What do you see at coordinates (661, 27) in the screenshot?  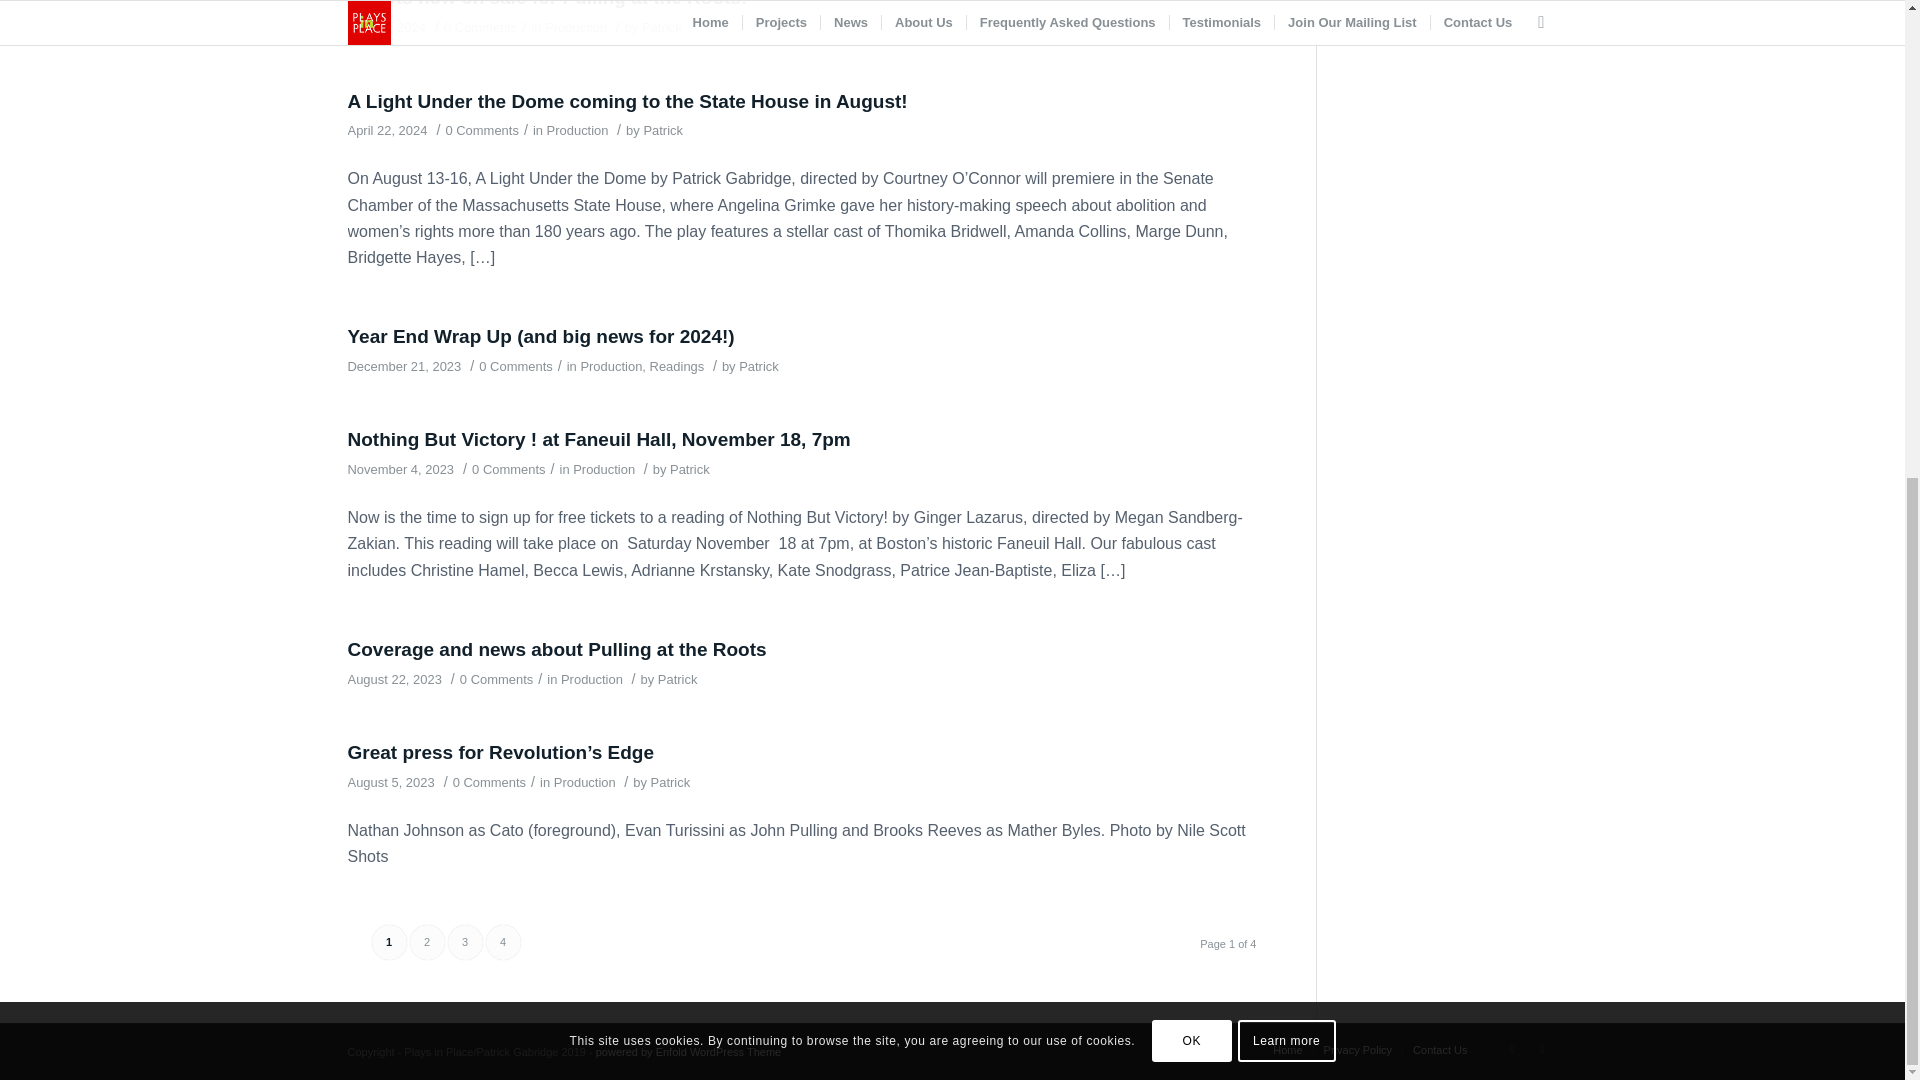 I see `Posts by Patrick` at bounding box center [661, 27].